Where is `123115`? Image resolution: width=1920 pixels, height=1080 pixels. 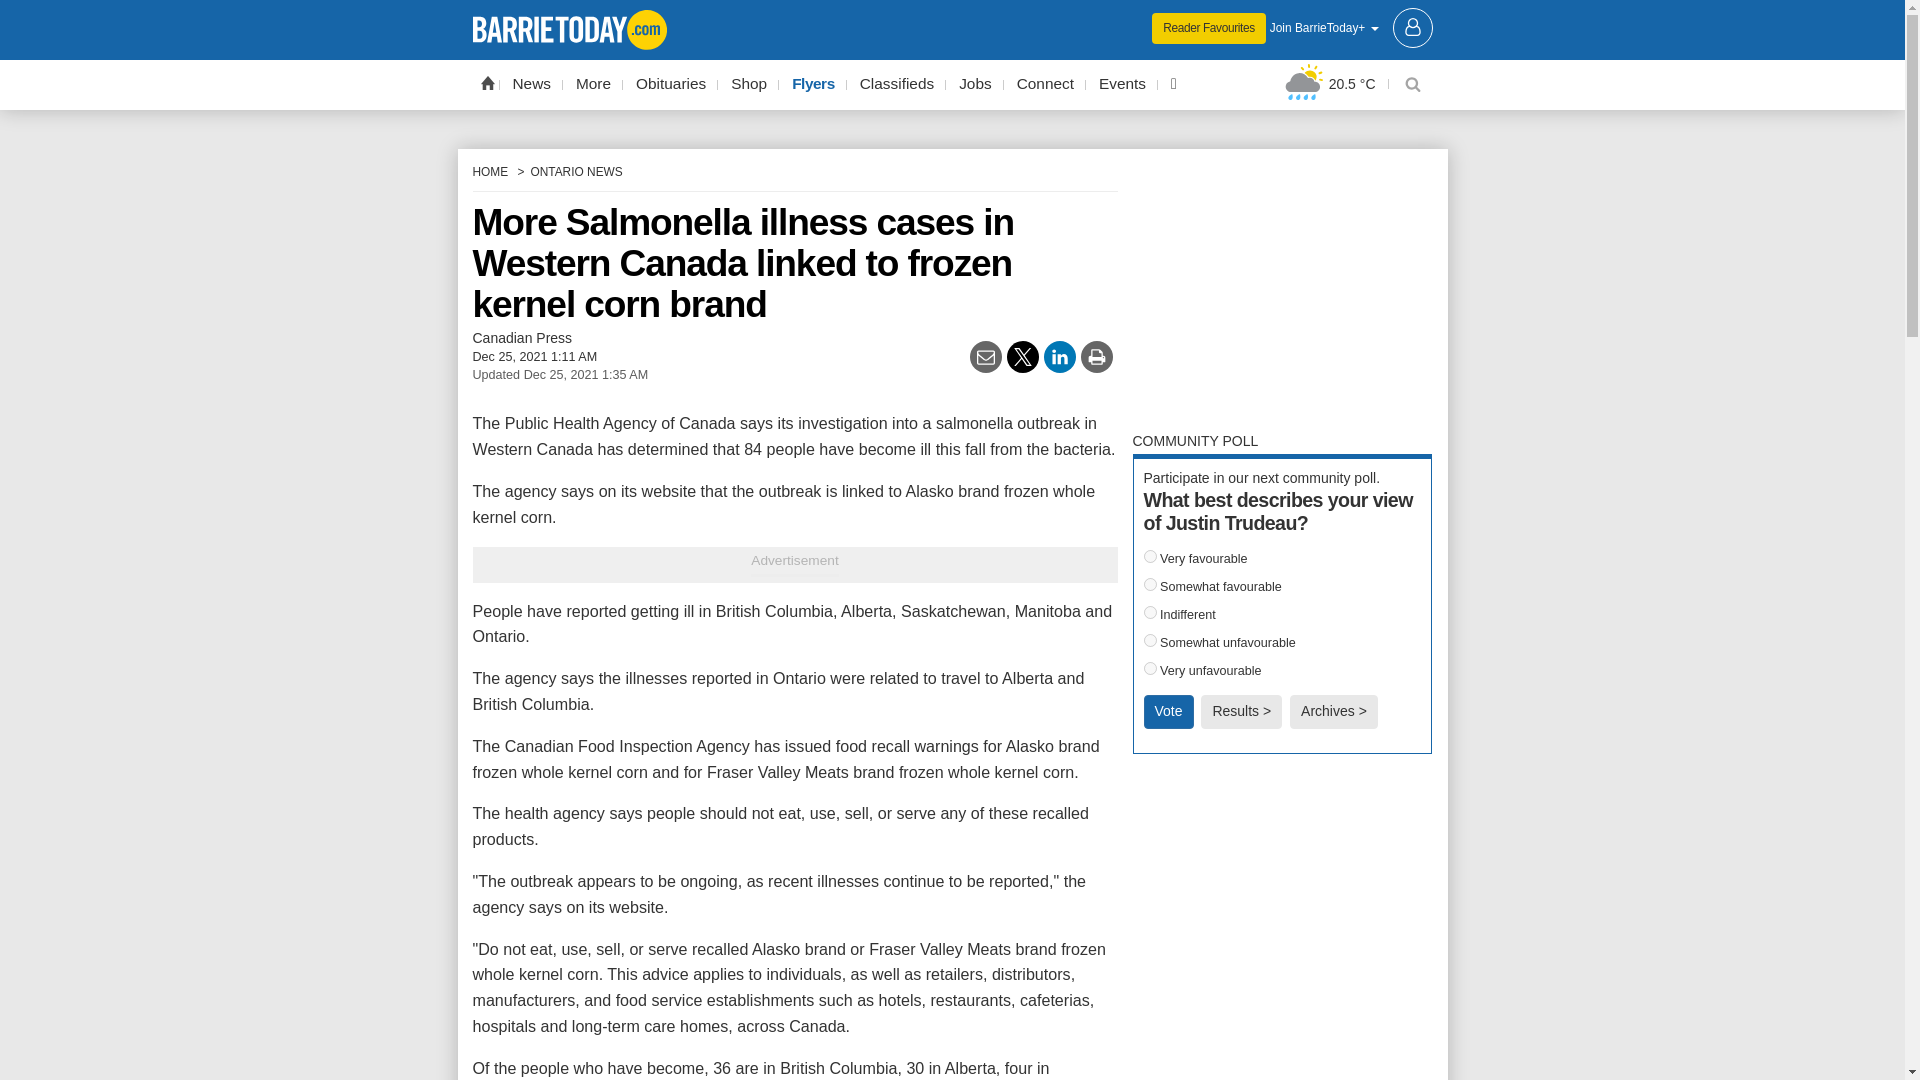
123115 is located at coordinates (1150, 668).